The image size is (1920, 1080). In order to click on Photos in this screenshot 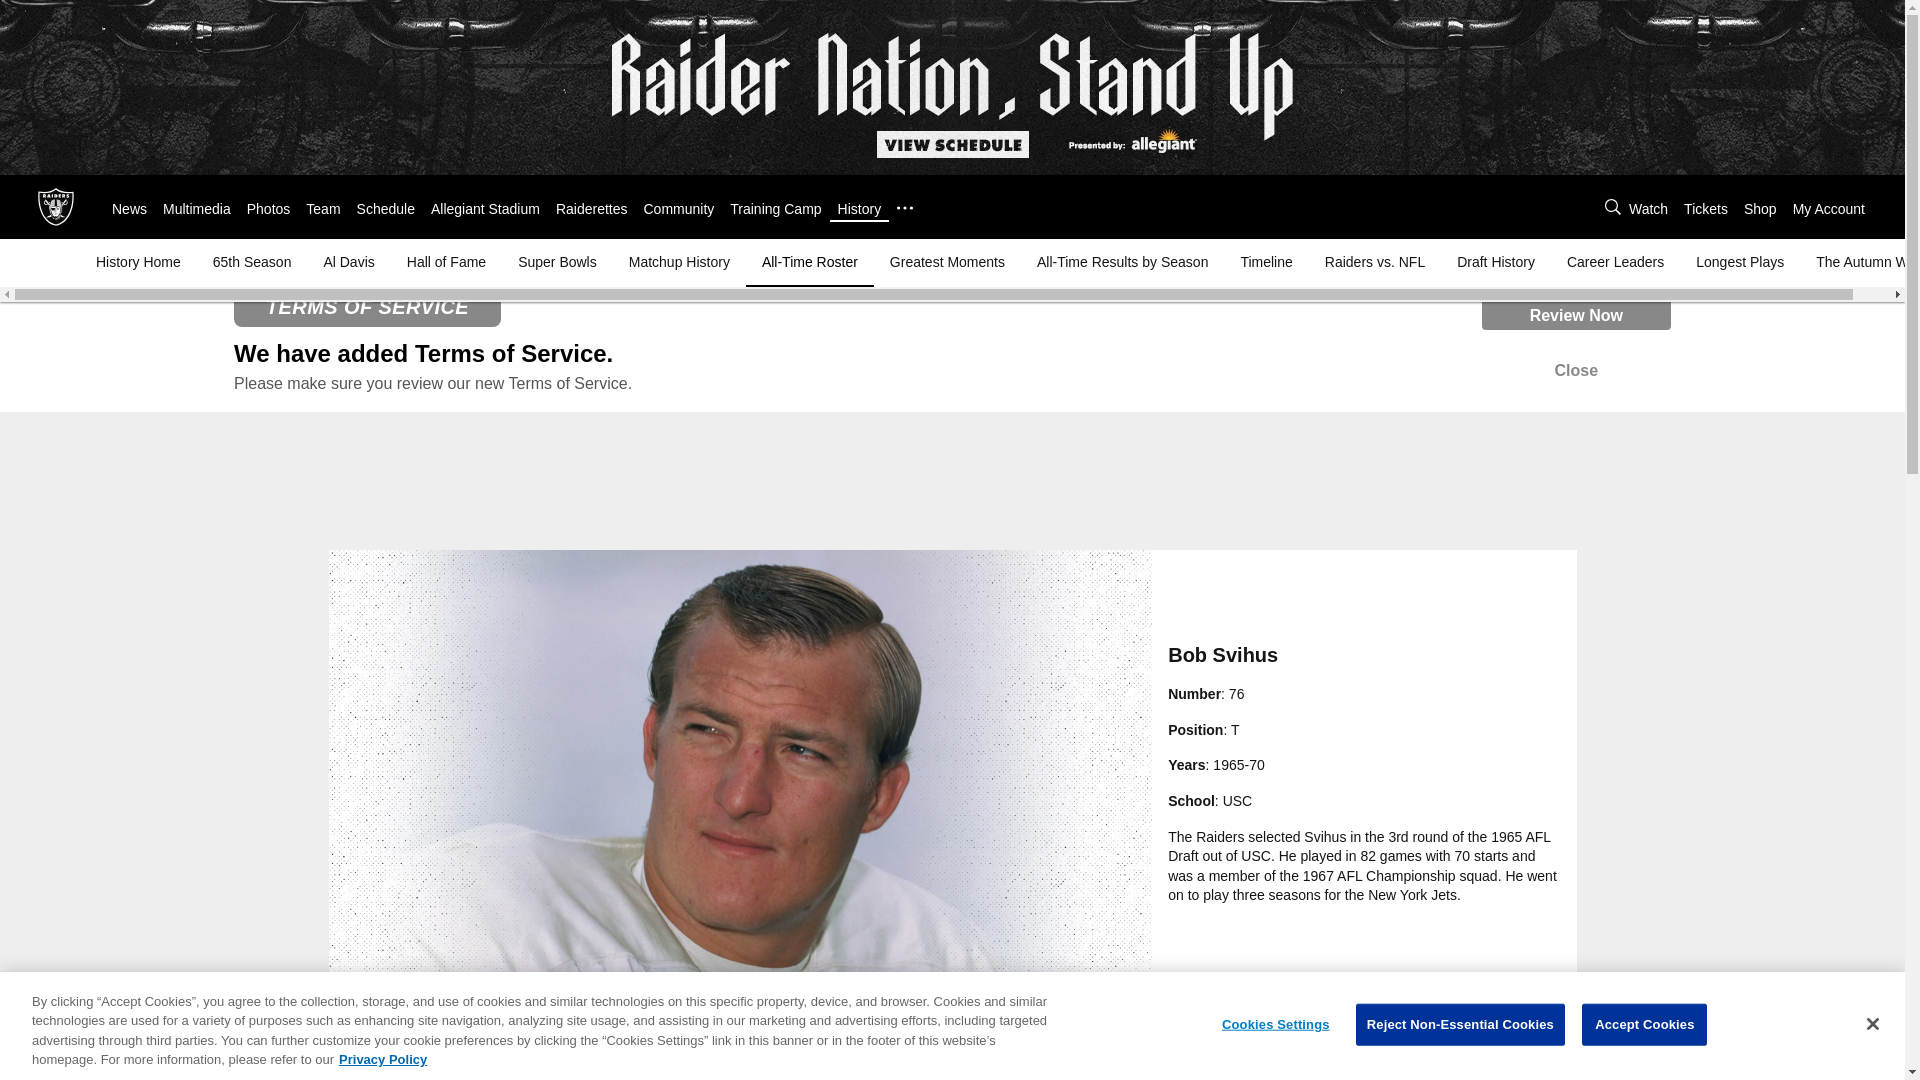, I will do `click(269, 208)`.